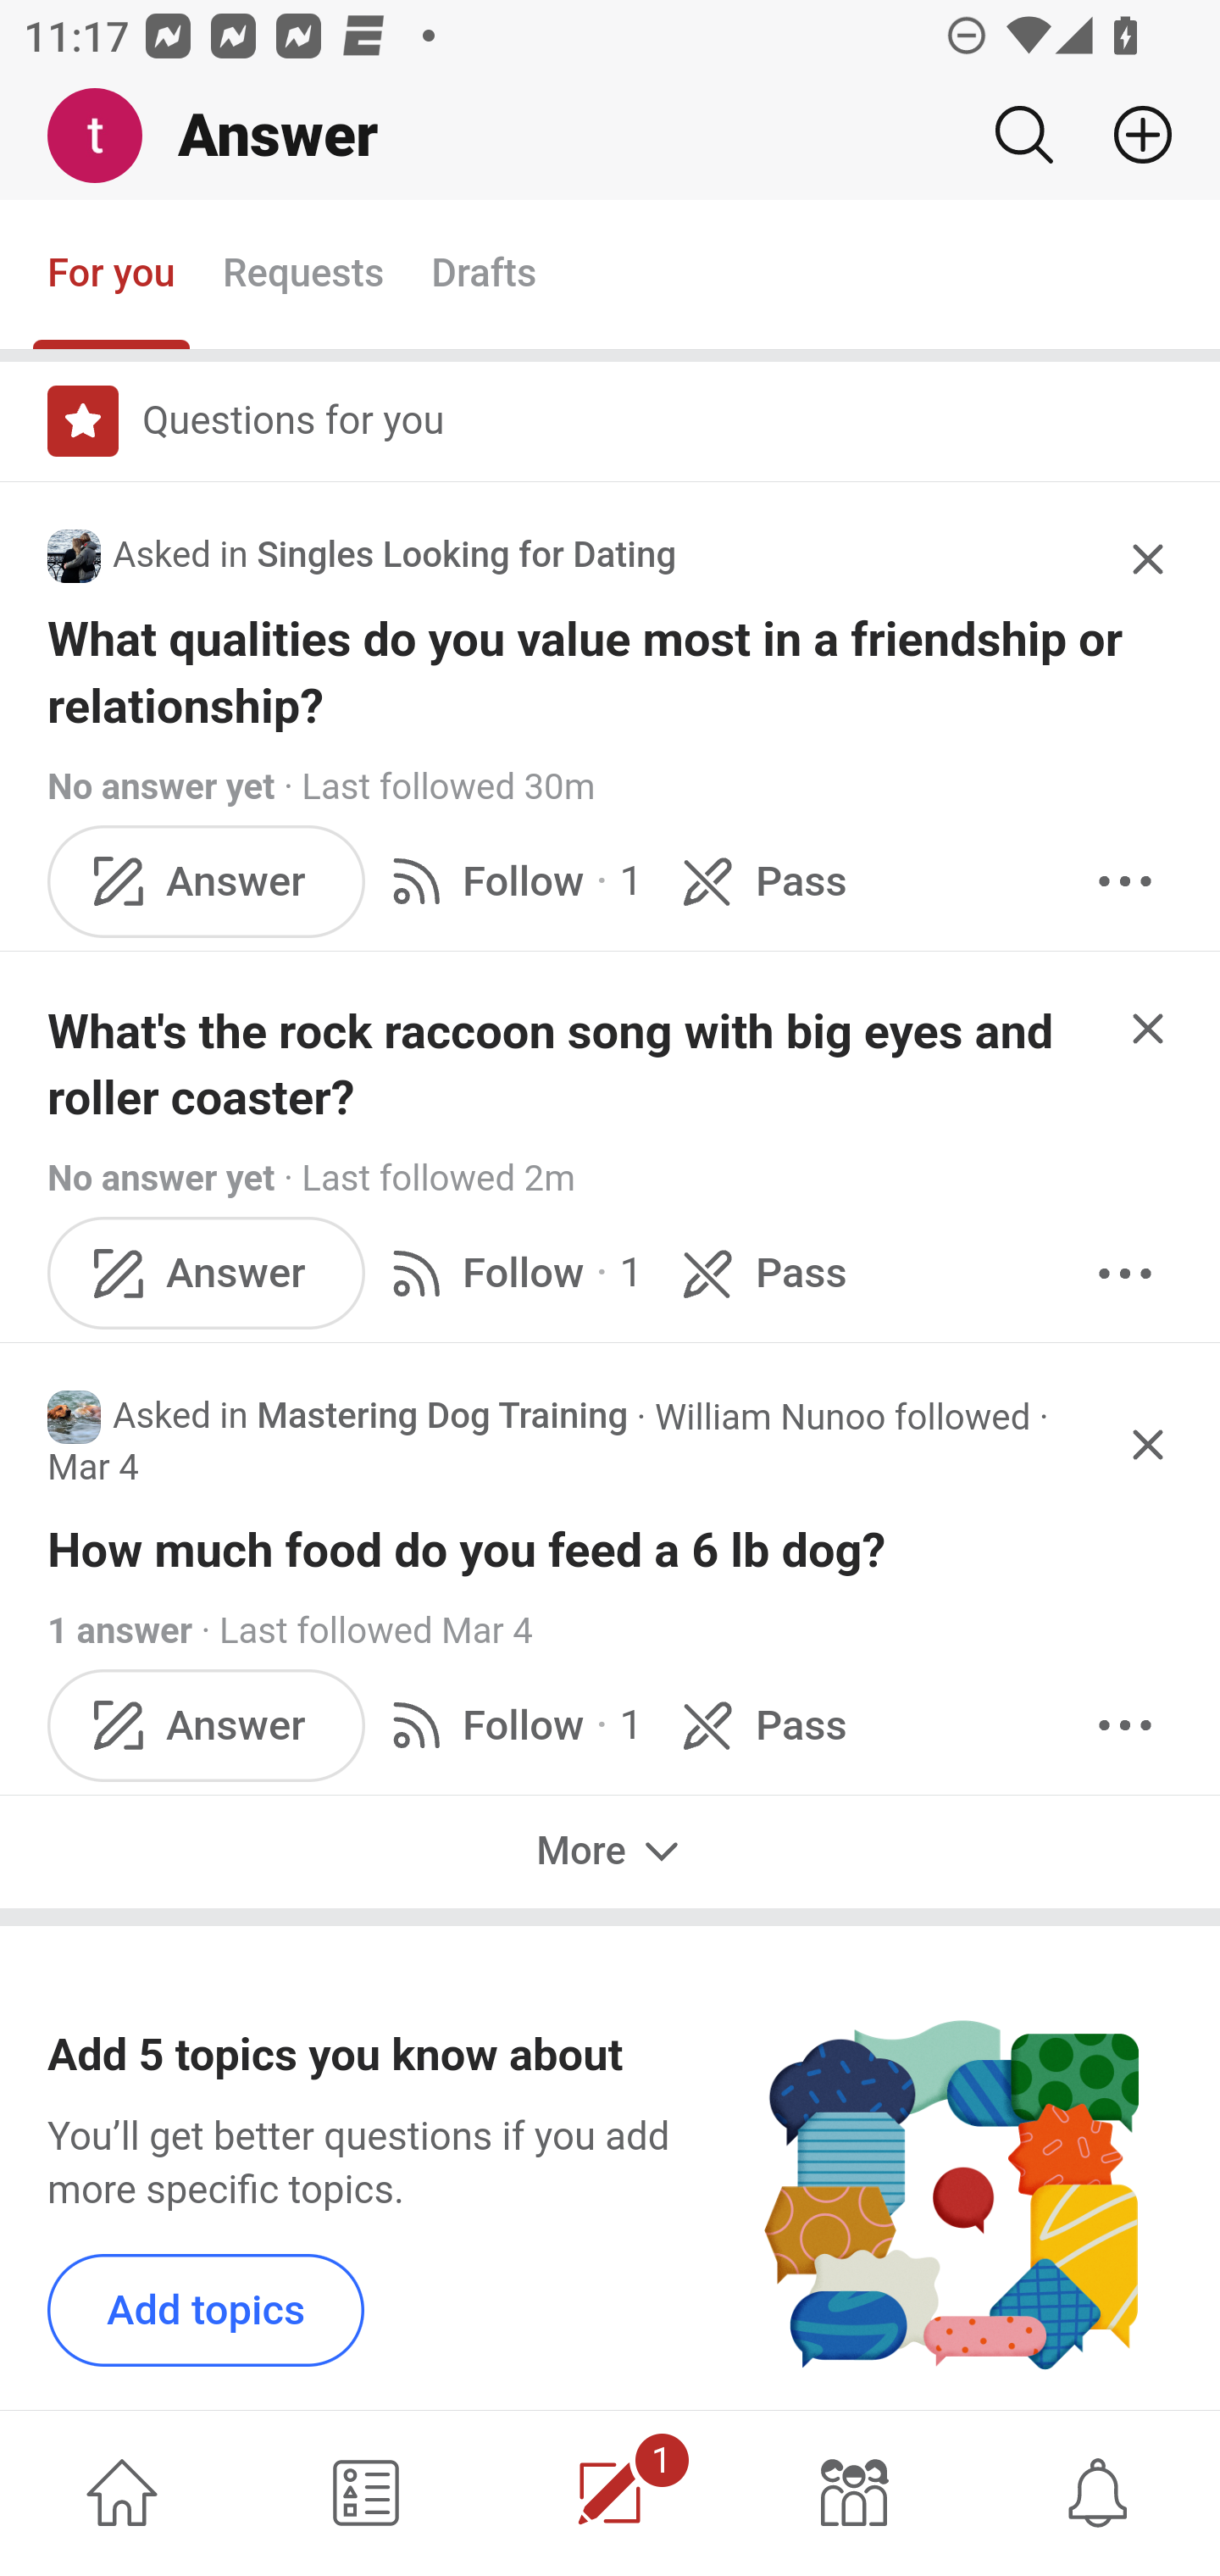 Image resolution: width=1220 pixels, height=2576 pixels. I want to click on Pass, so click(759, 1724).